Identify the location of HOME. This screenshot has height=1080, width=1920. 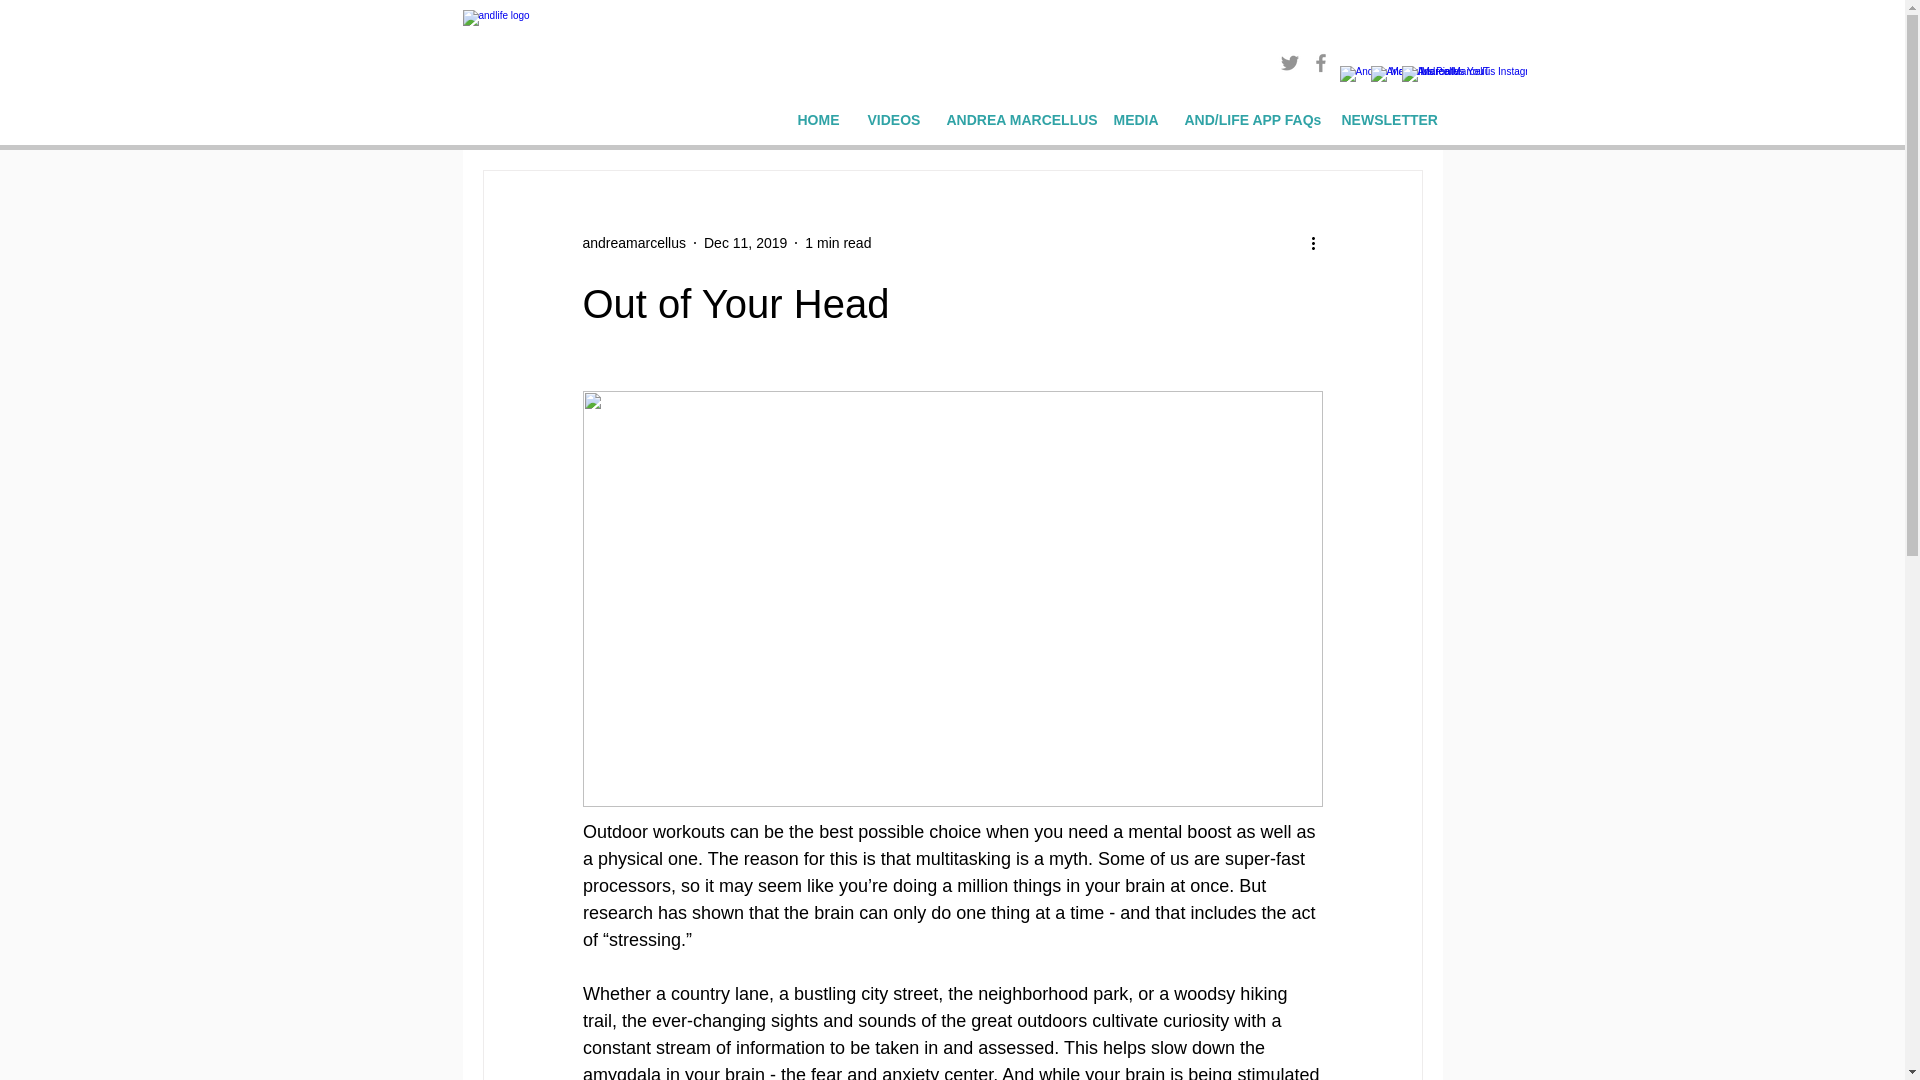
(816, 120).